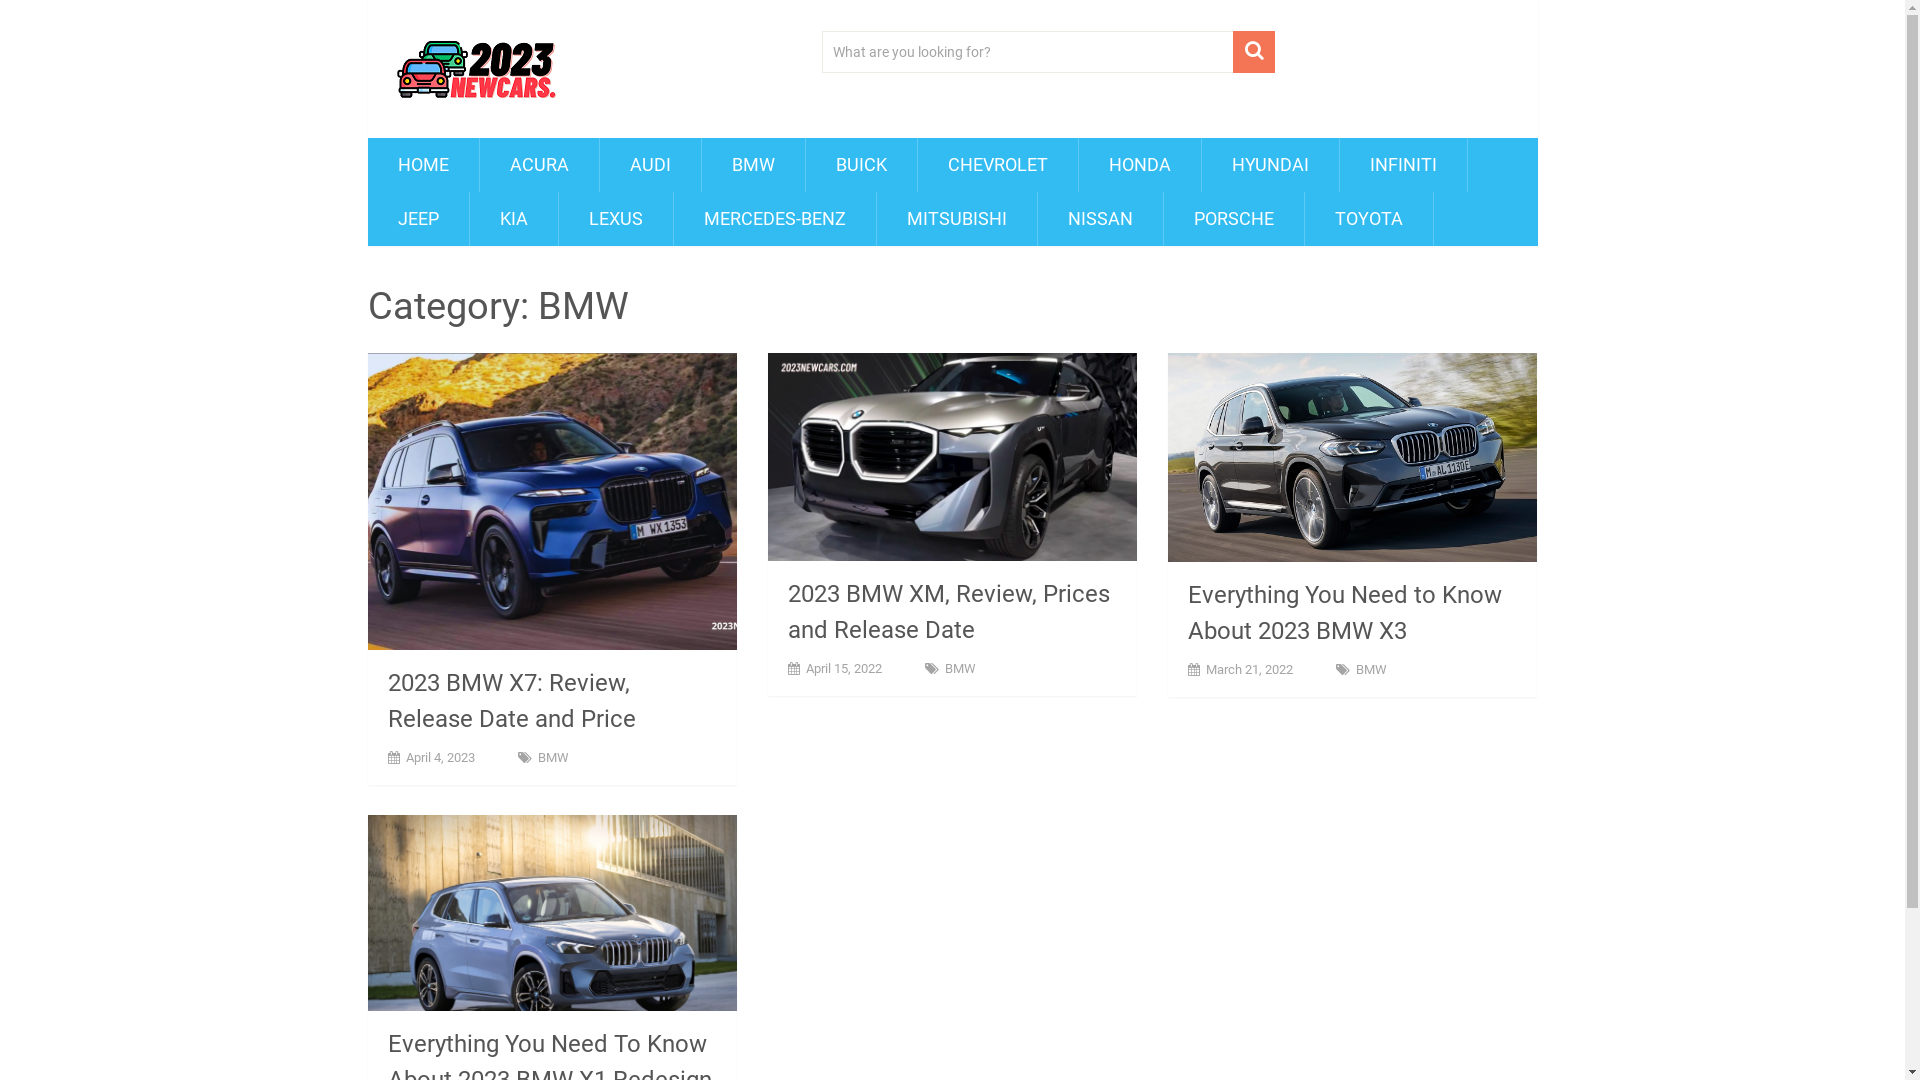  I want to click on BUICK, so click(862, 165).